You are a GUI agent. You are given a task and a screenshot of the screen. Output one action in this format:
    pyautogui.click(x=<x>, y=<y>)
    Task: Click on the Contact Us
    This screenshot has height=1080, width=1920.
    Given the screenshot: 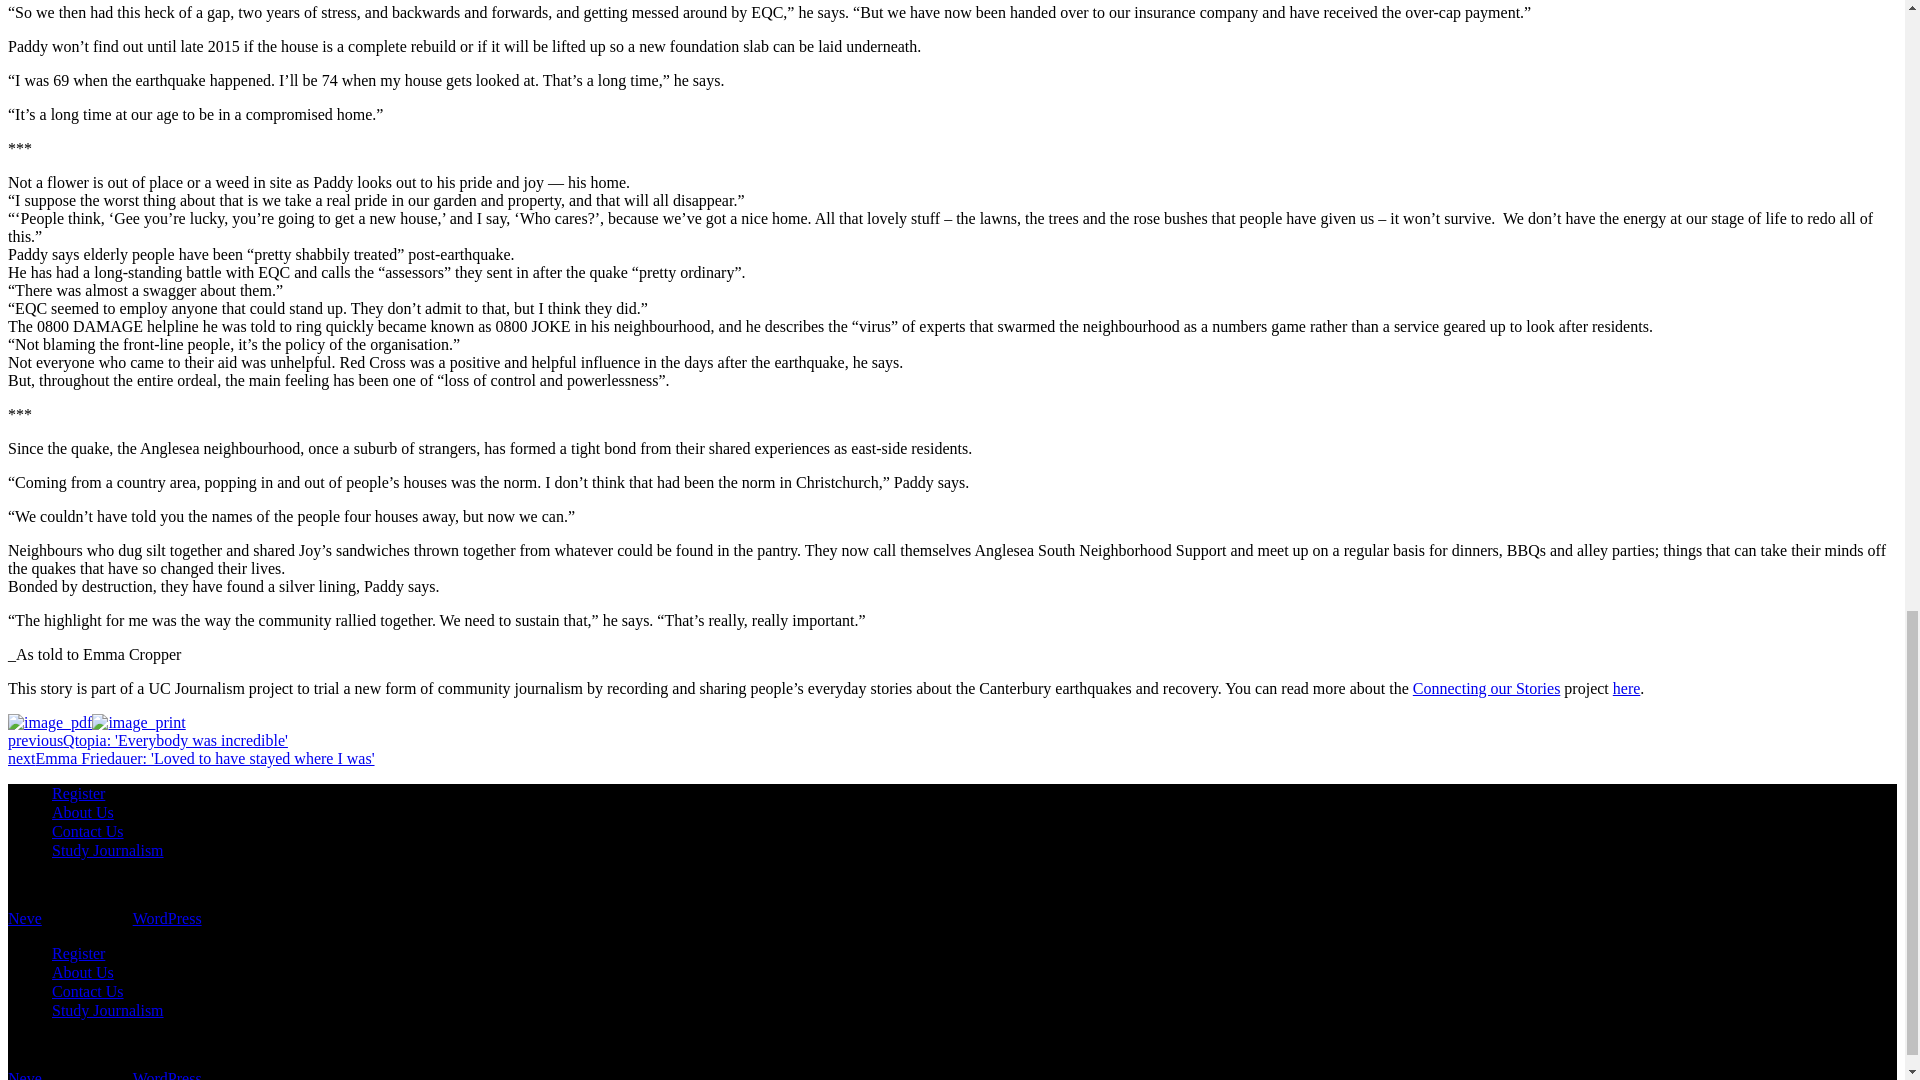 What is the action you would take?
    pyautogui.click(x=88, y=831)
    